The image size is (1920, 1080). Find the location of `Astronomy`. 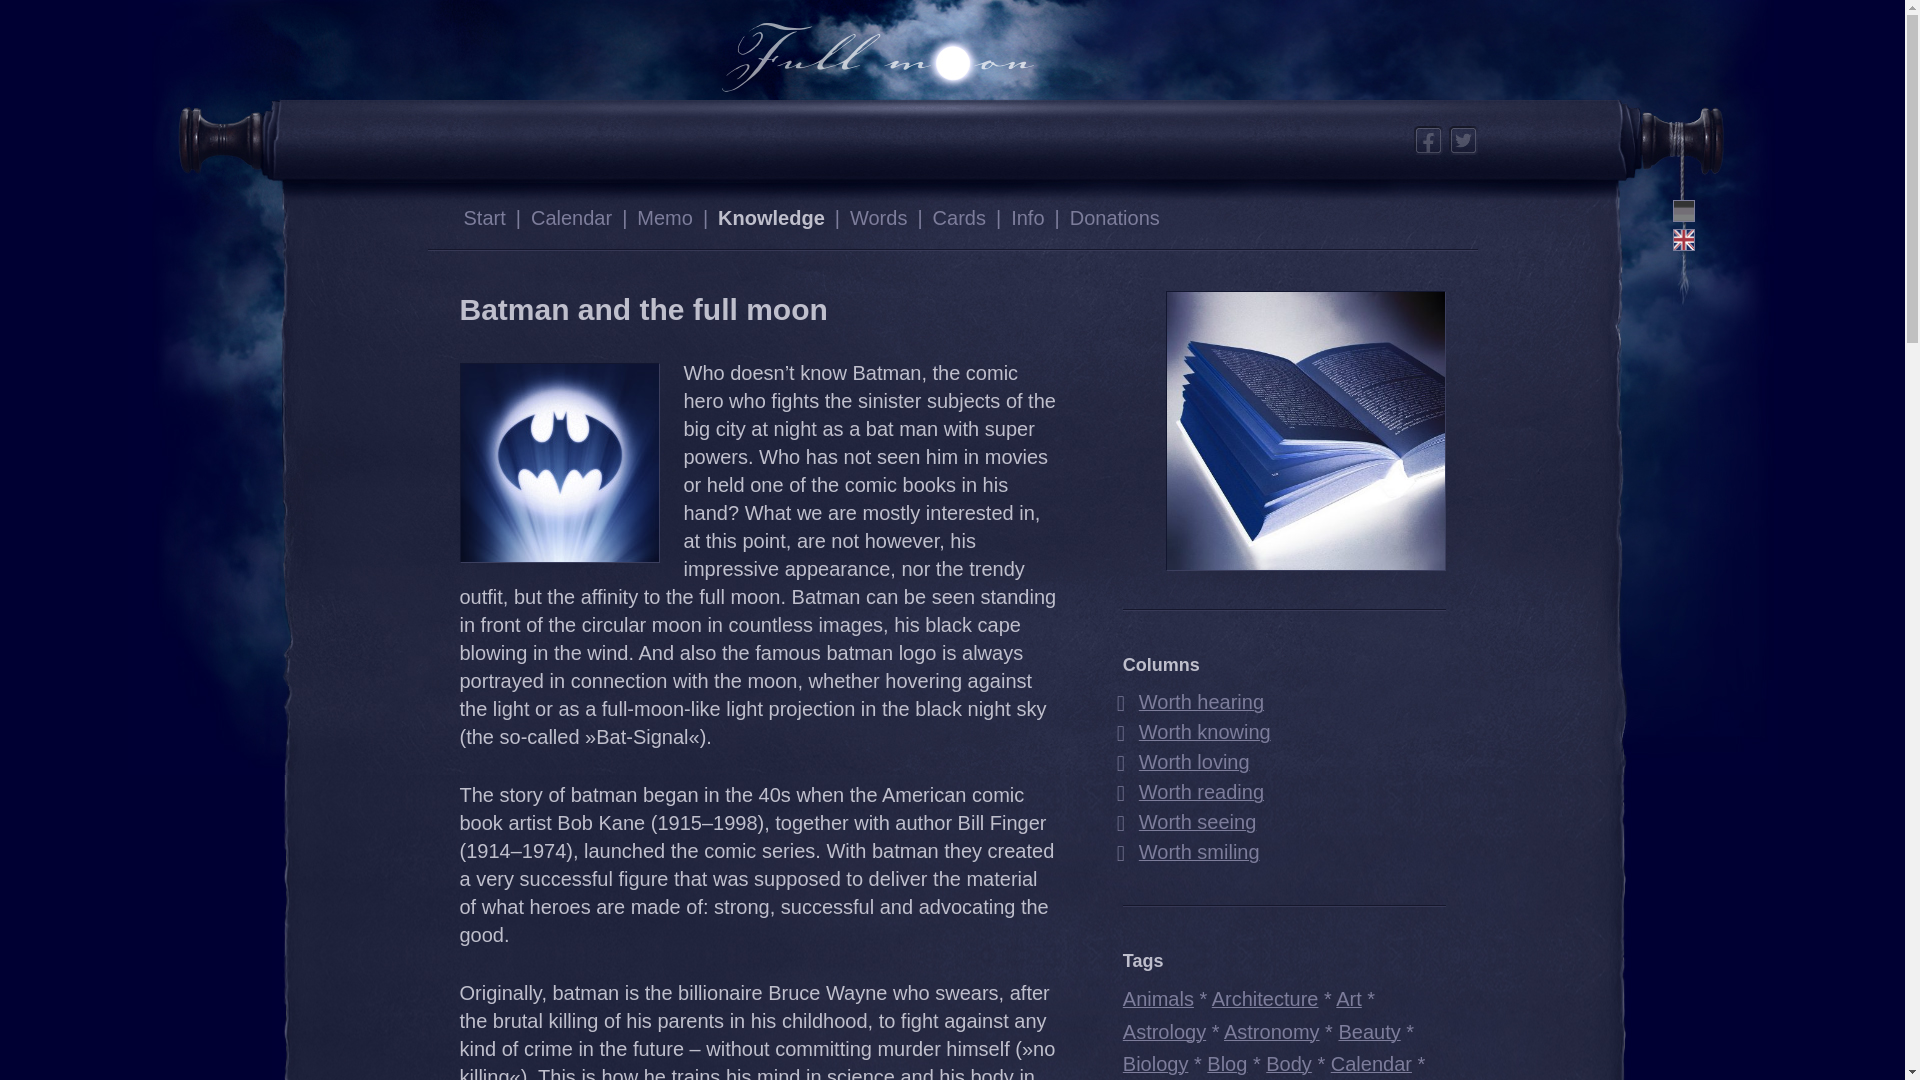

Astronomy is located at coordinates (1272, 1030).